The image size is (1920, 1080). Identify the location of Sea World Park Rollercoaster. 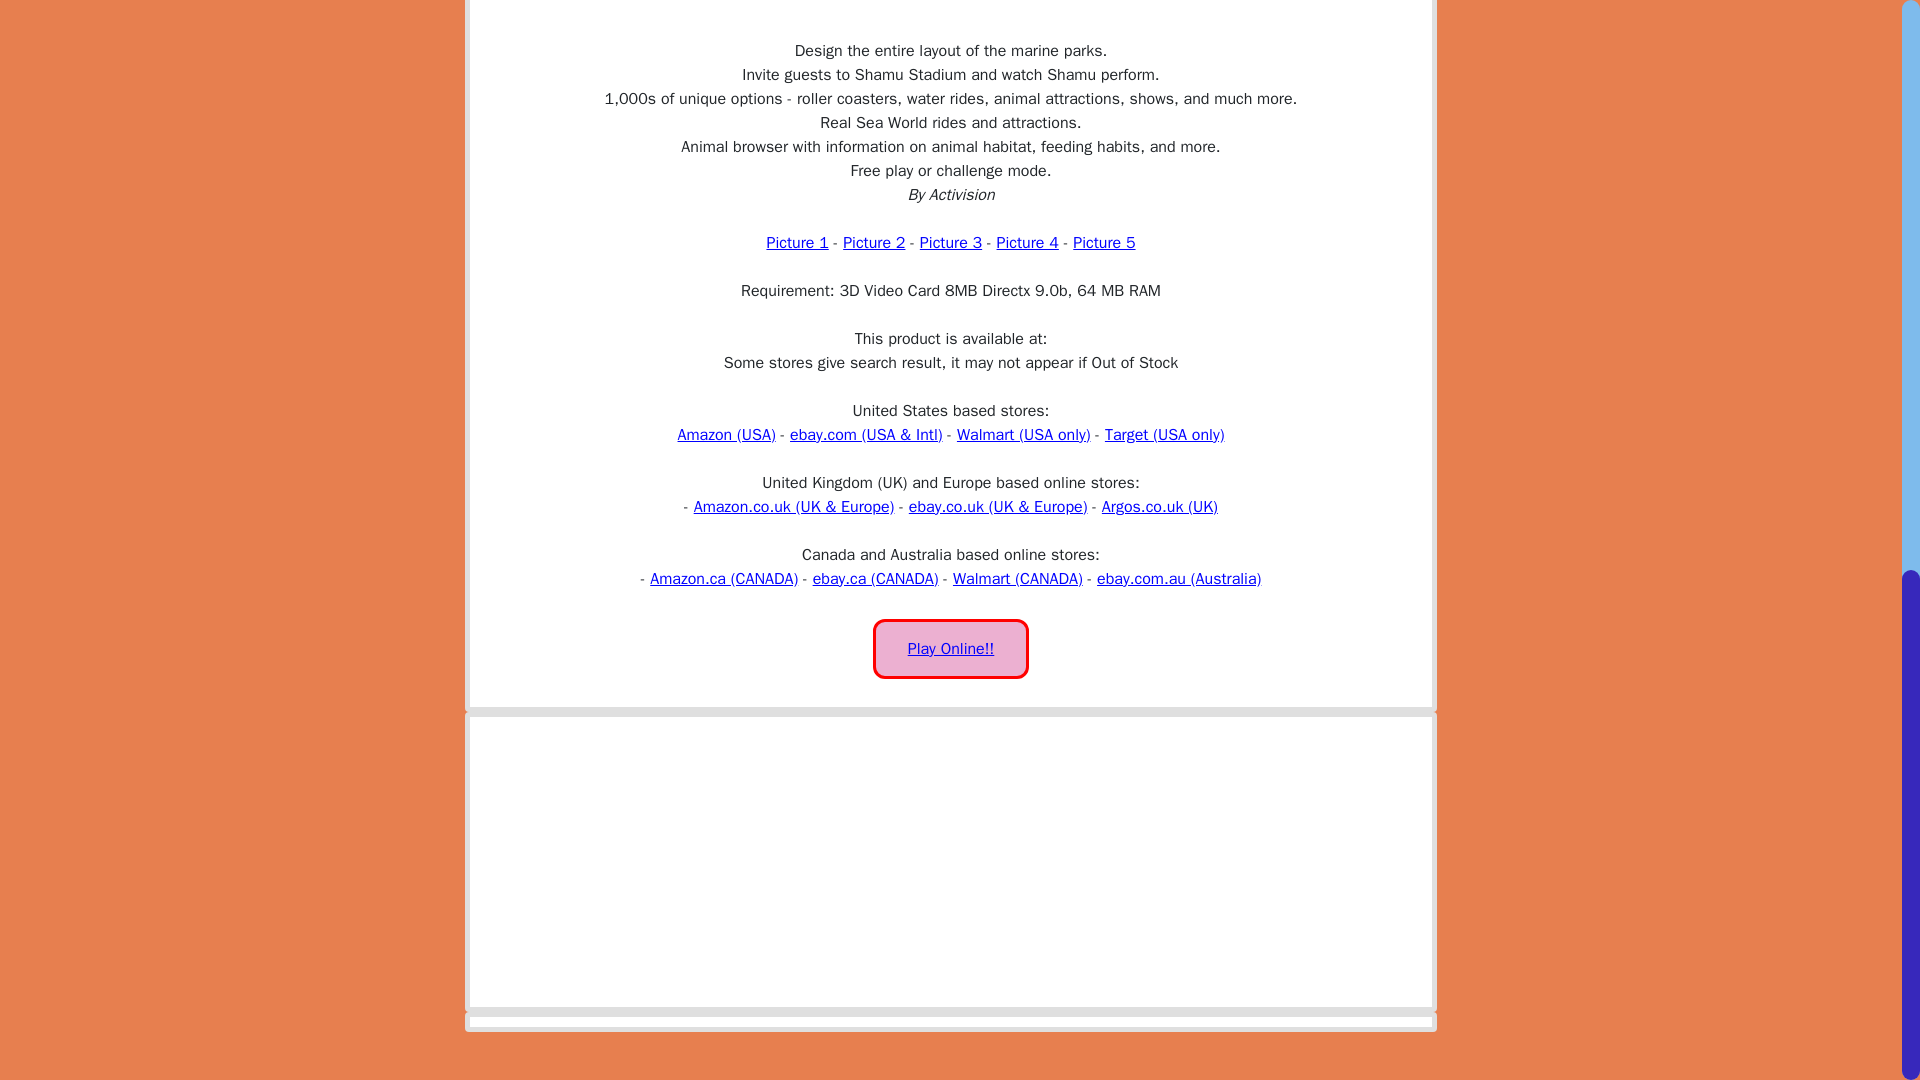
(796, 242).